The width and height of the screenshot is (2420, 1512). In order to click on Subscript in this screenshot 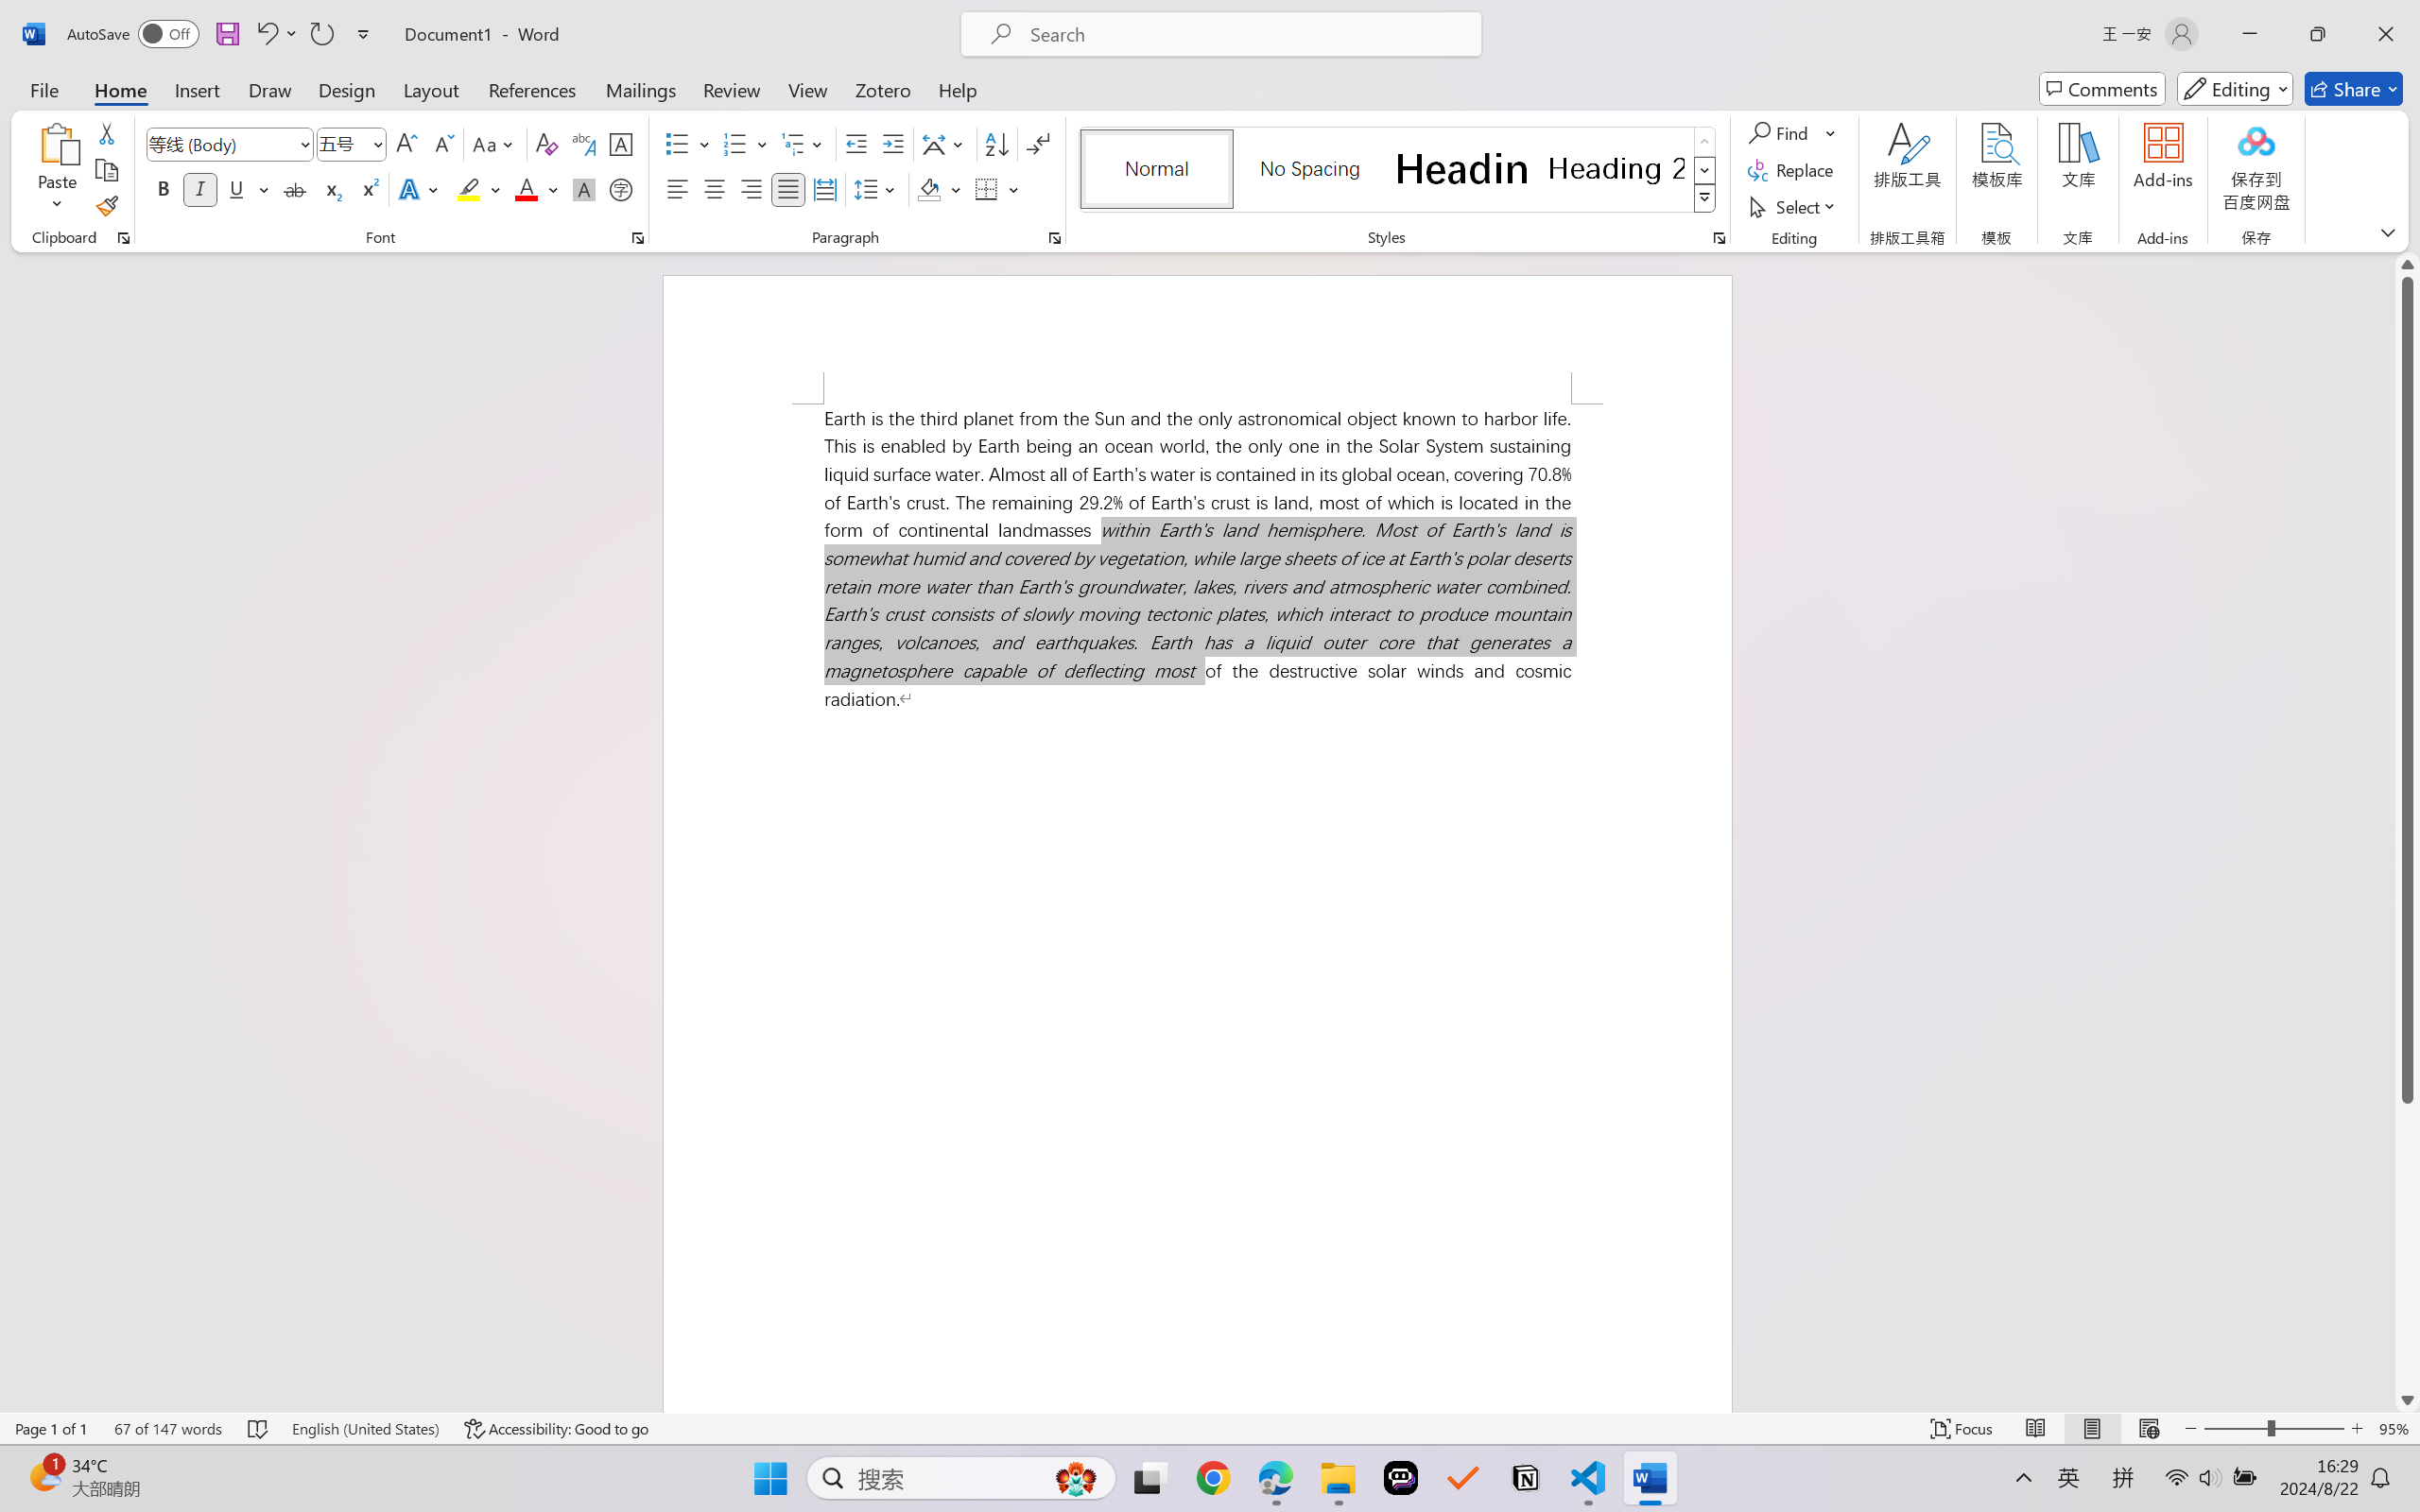, I will do `click(331, 189)`.